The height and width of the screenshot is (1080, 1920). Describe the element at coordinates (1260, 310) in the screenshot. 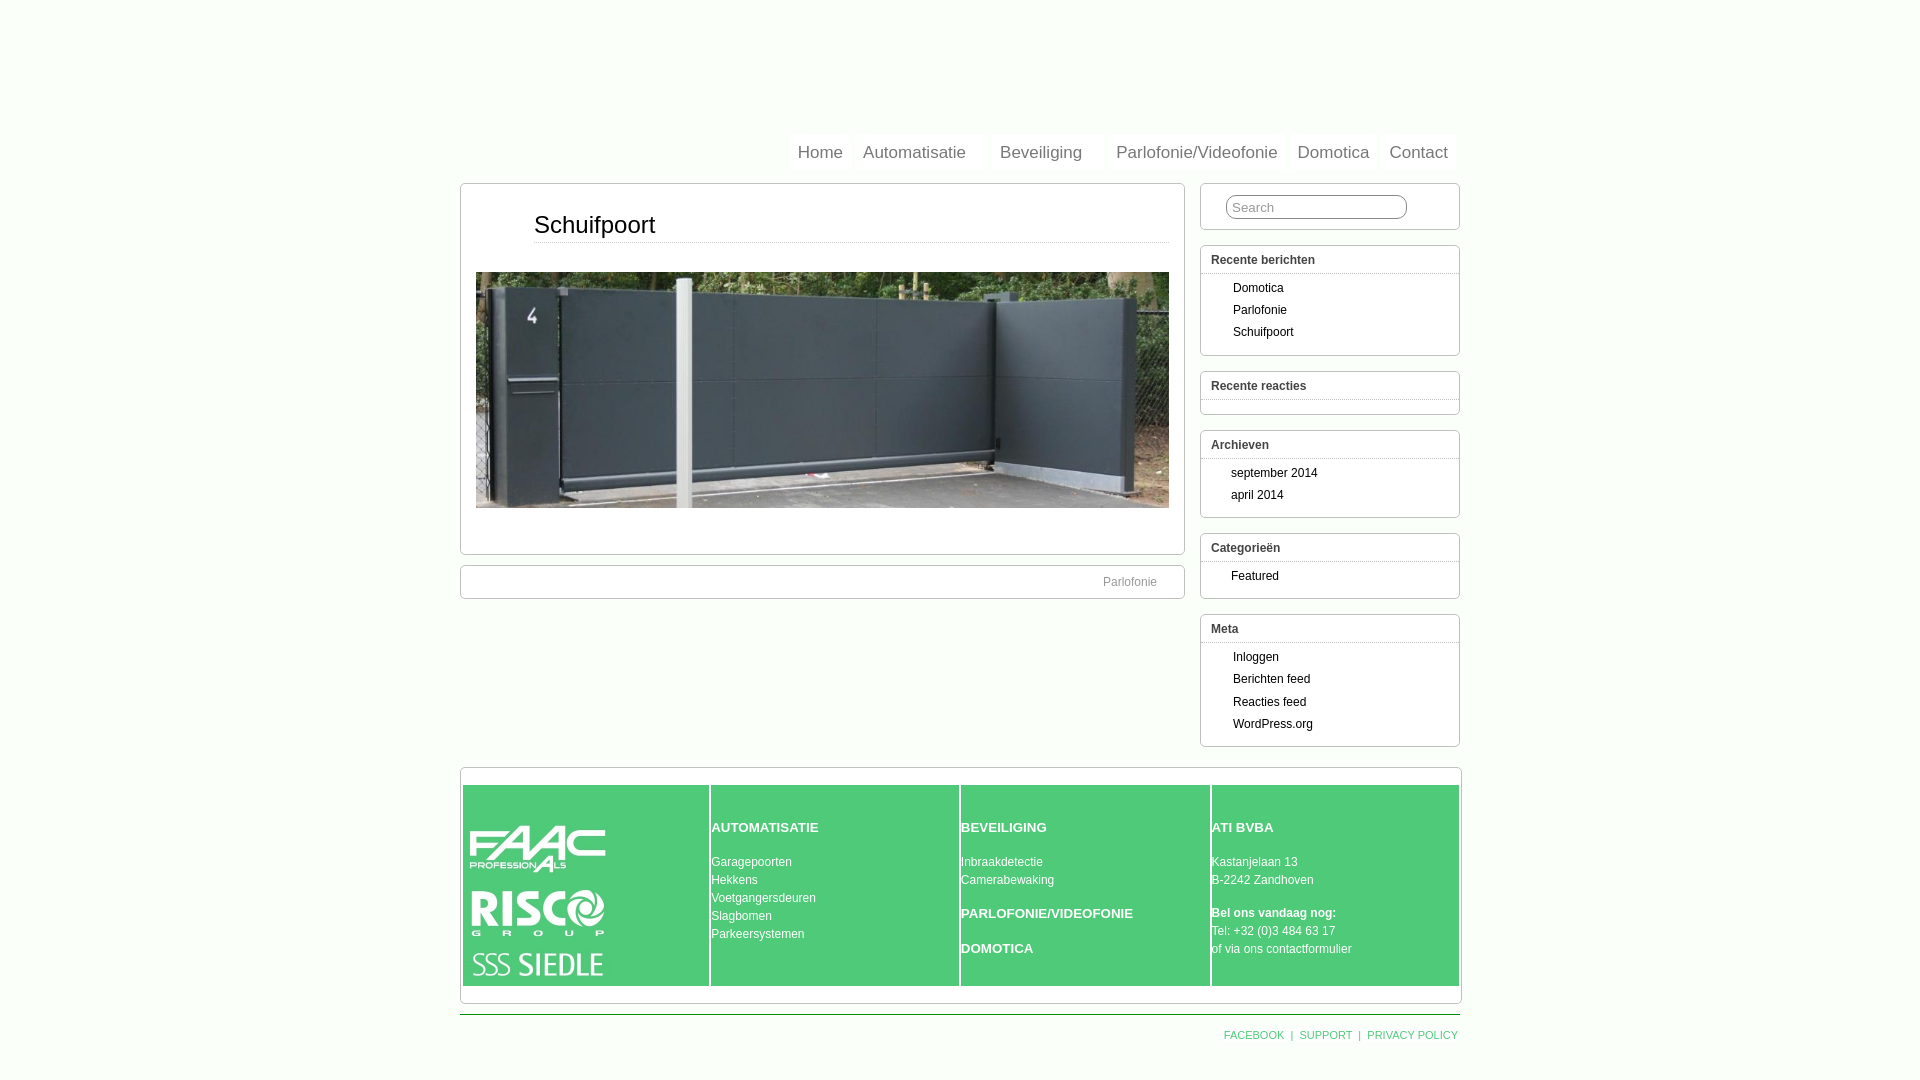

I see `Parlofonie` at that location.